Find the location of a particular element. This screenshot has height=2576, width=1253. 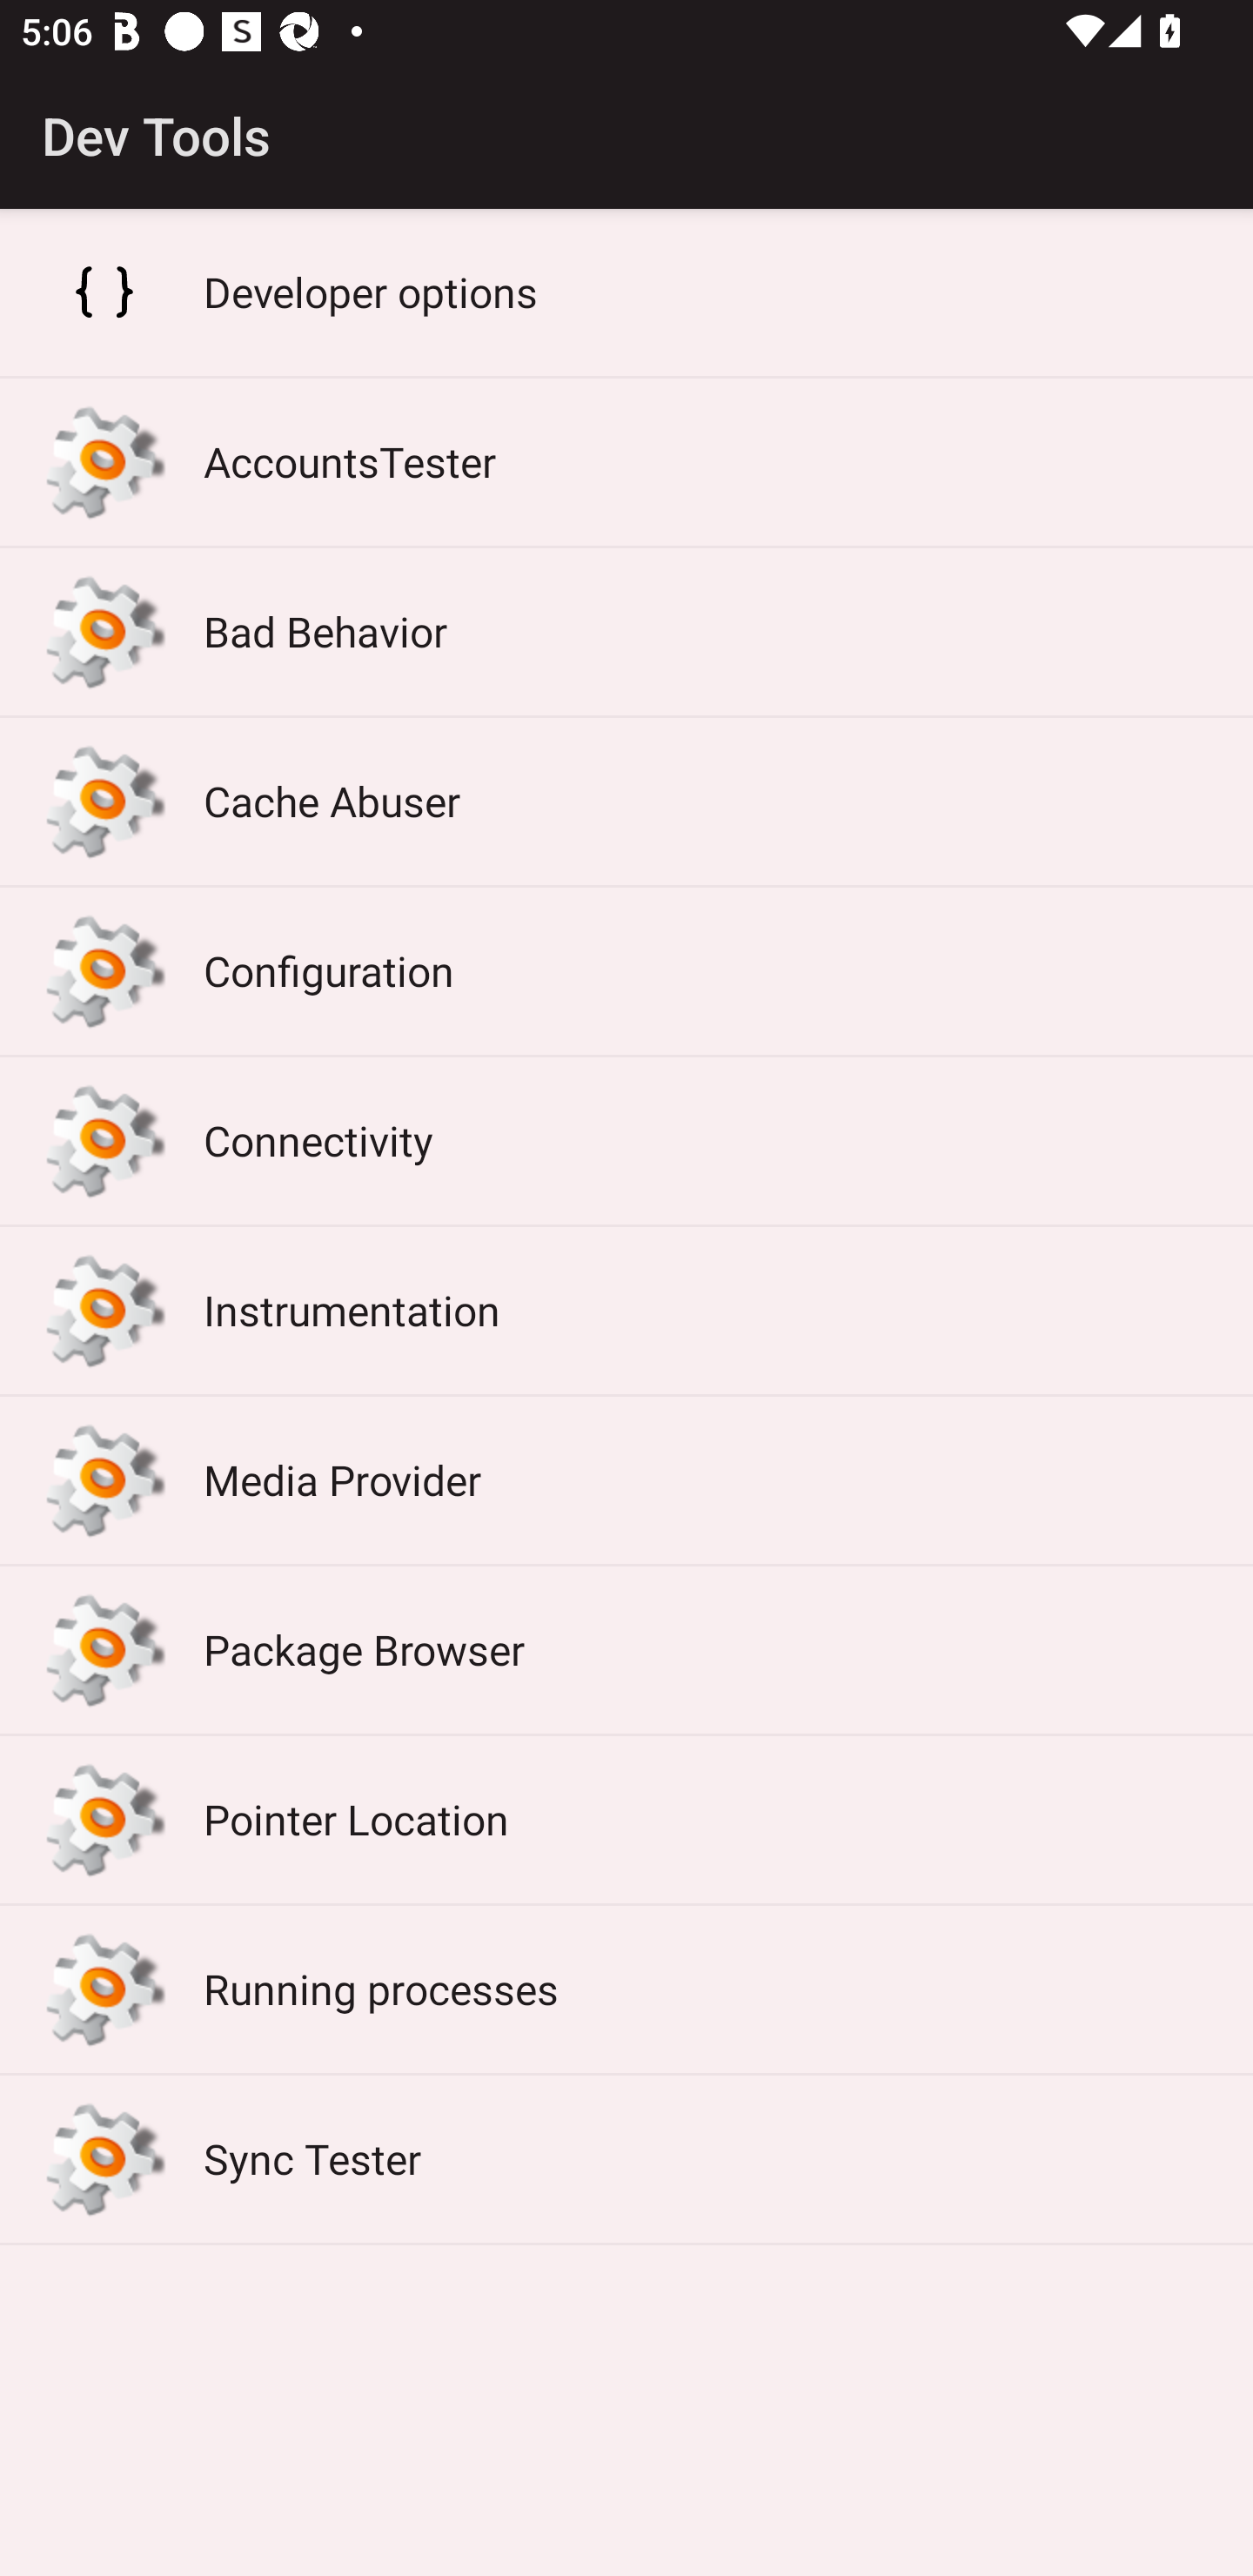

Running processes is located at coordinates (626, 1989).